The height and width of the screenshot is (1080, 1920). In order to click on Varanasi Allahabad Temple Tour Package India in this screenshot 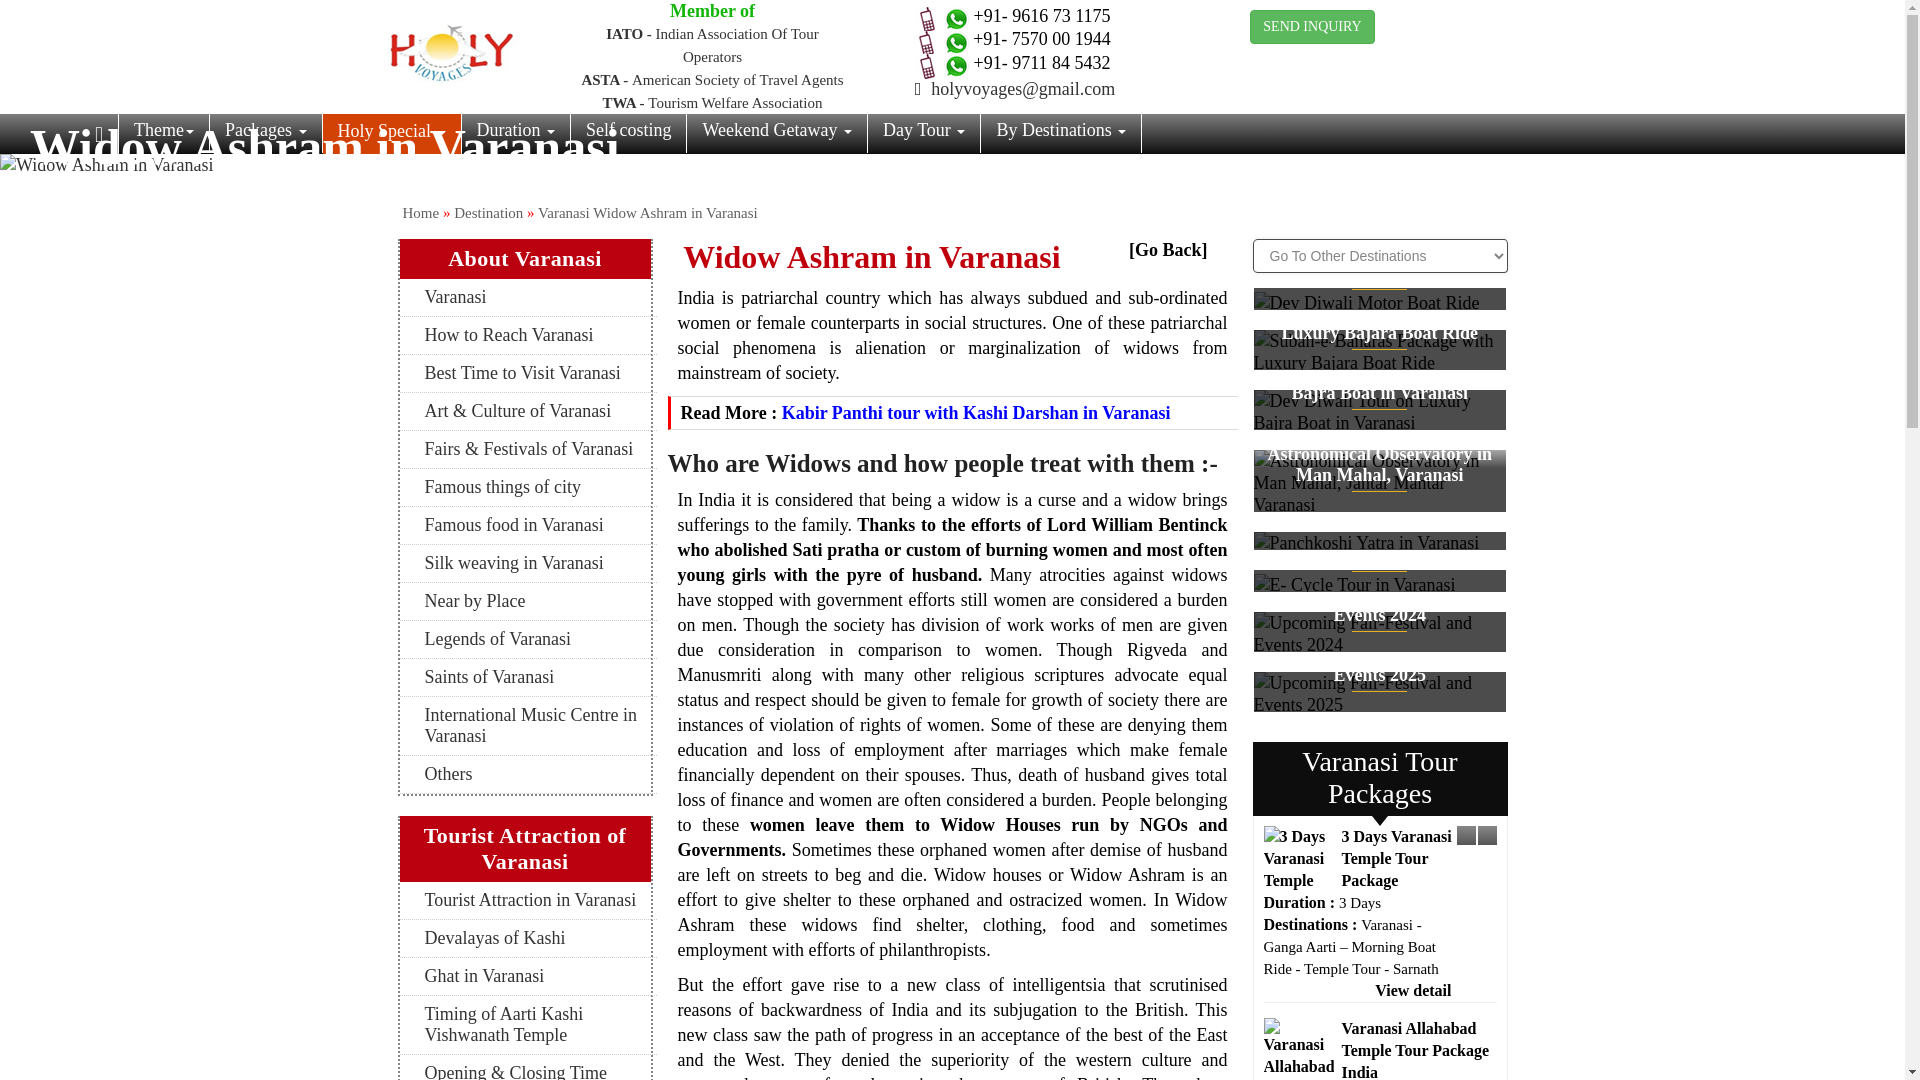, I will do `click(1298, 1049)`.